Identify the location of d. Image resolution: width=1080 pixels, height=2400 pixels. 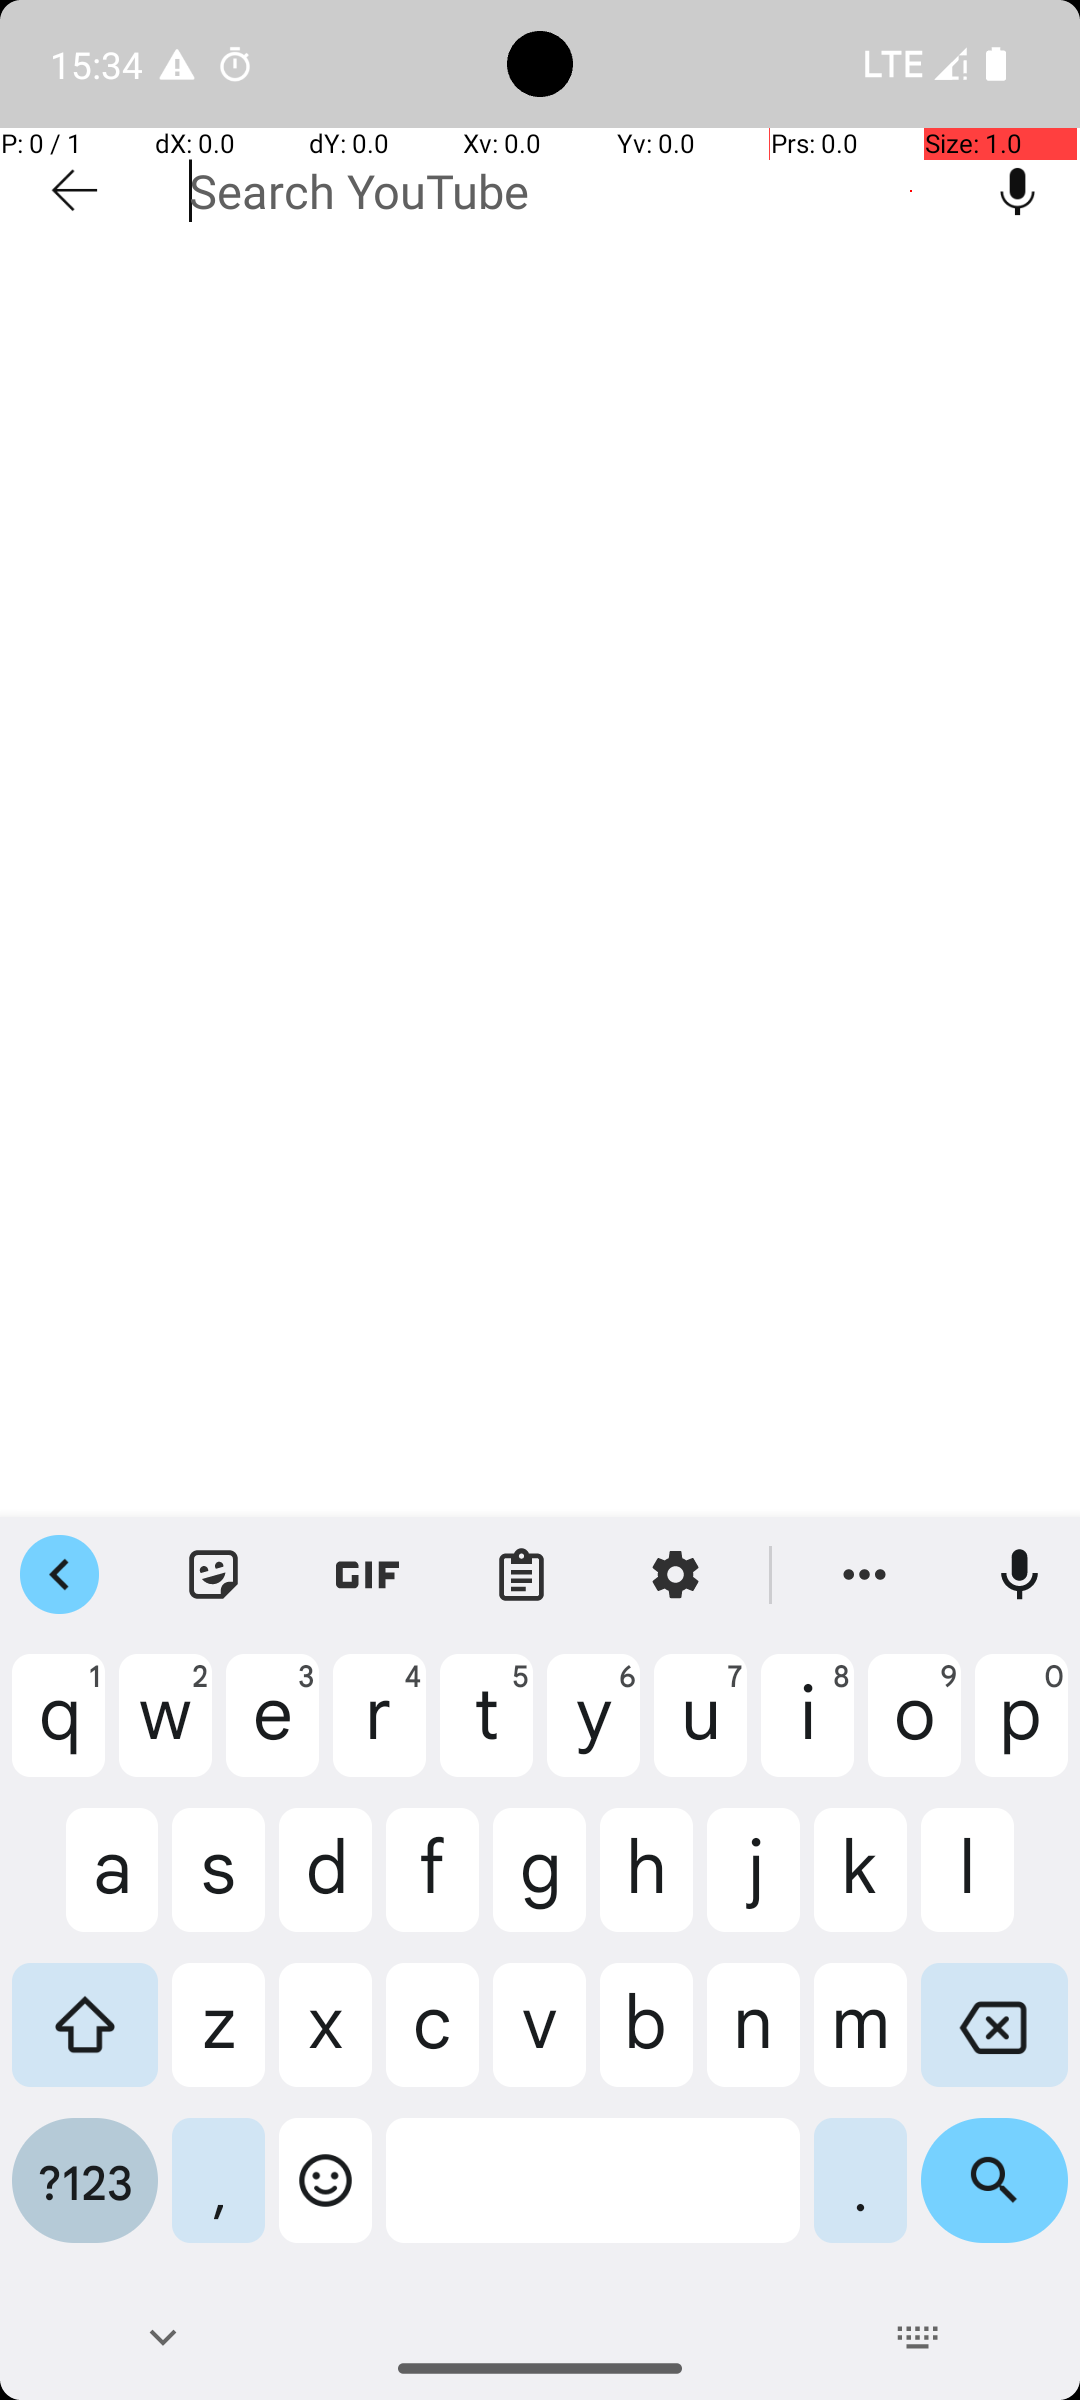
(326, 1886).